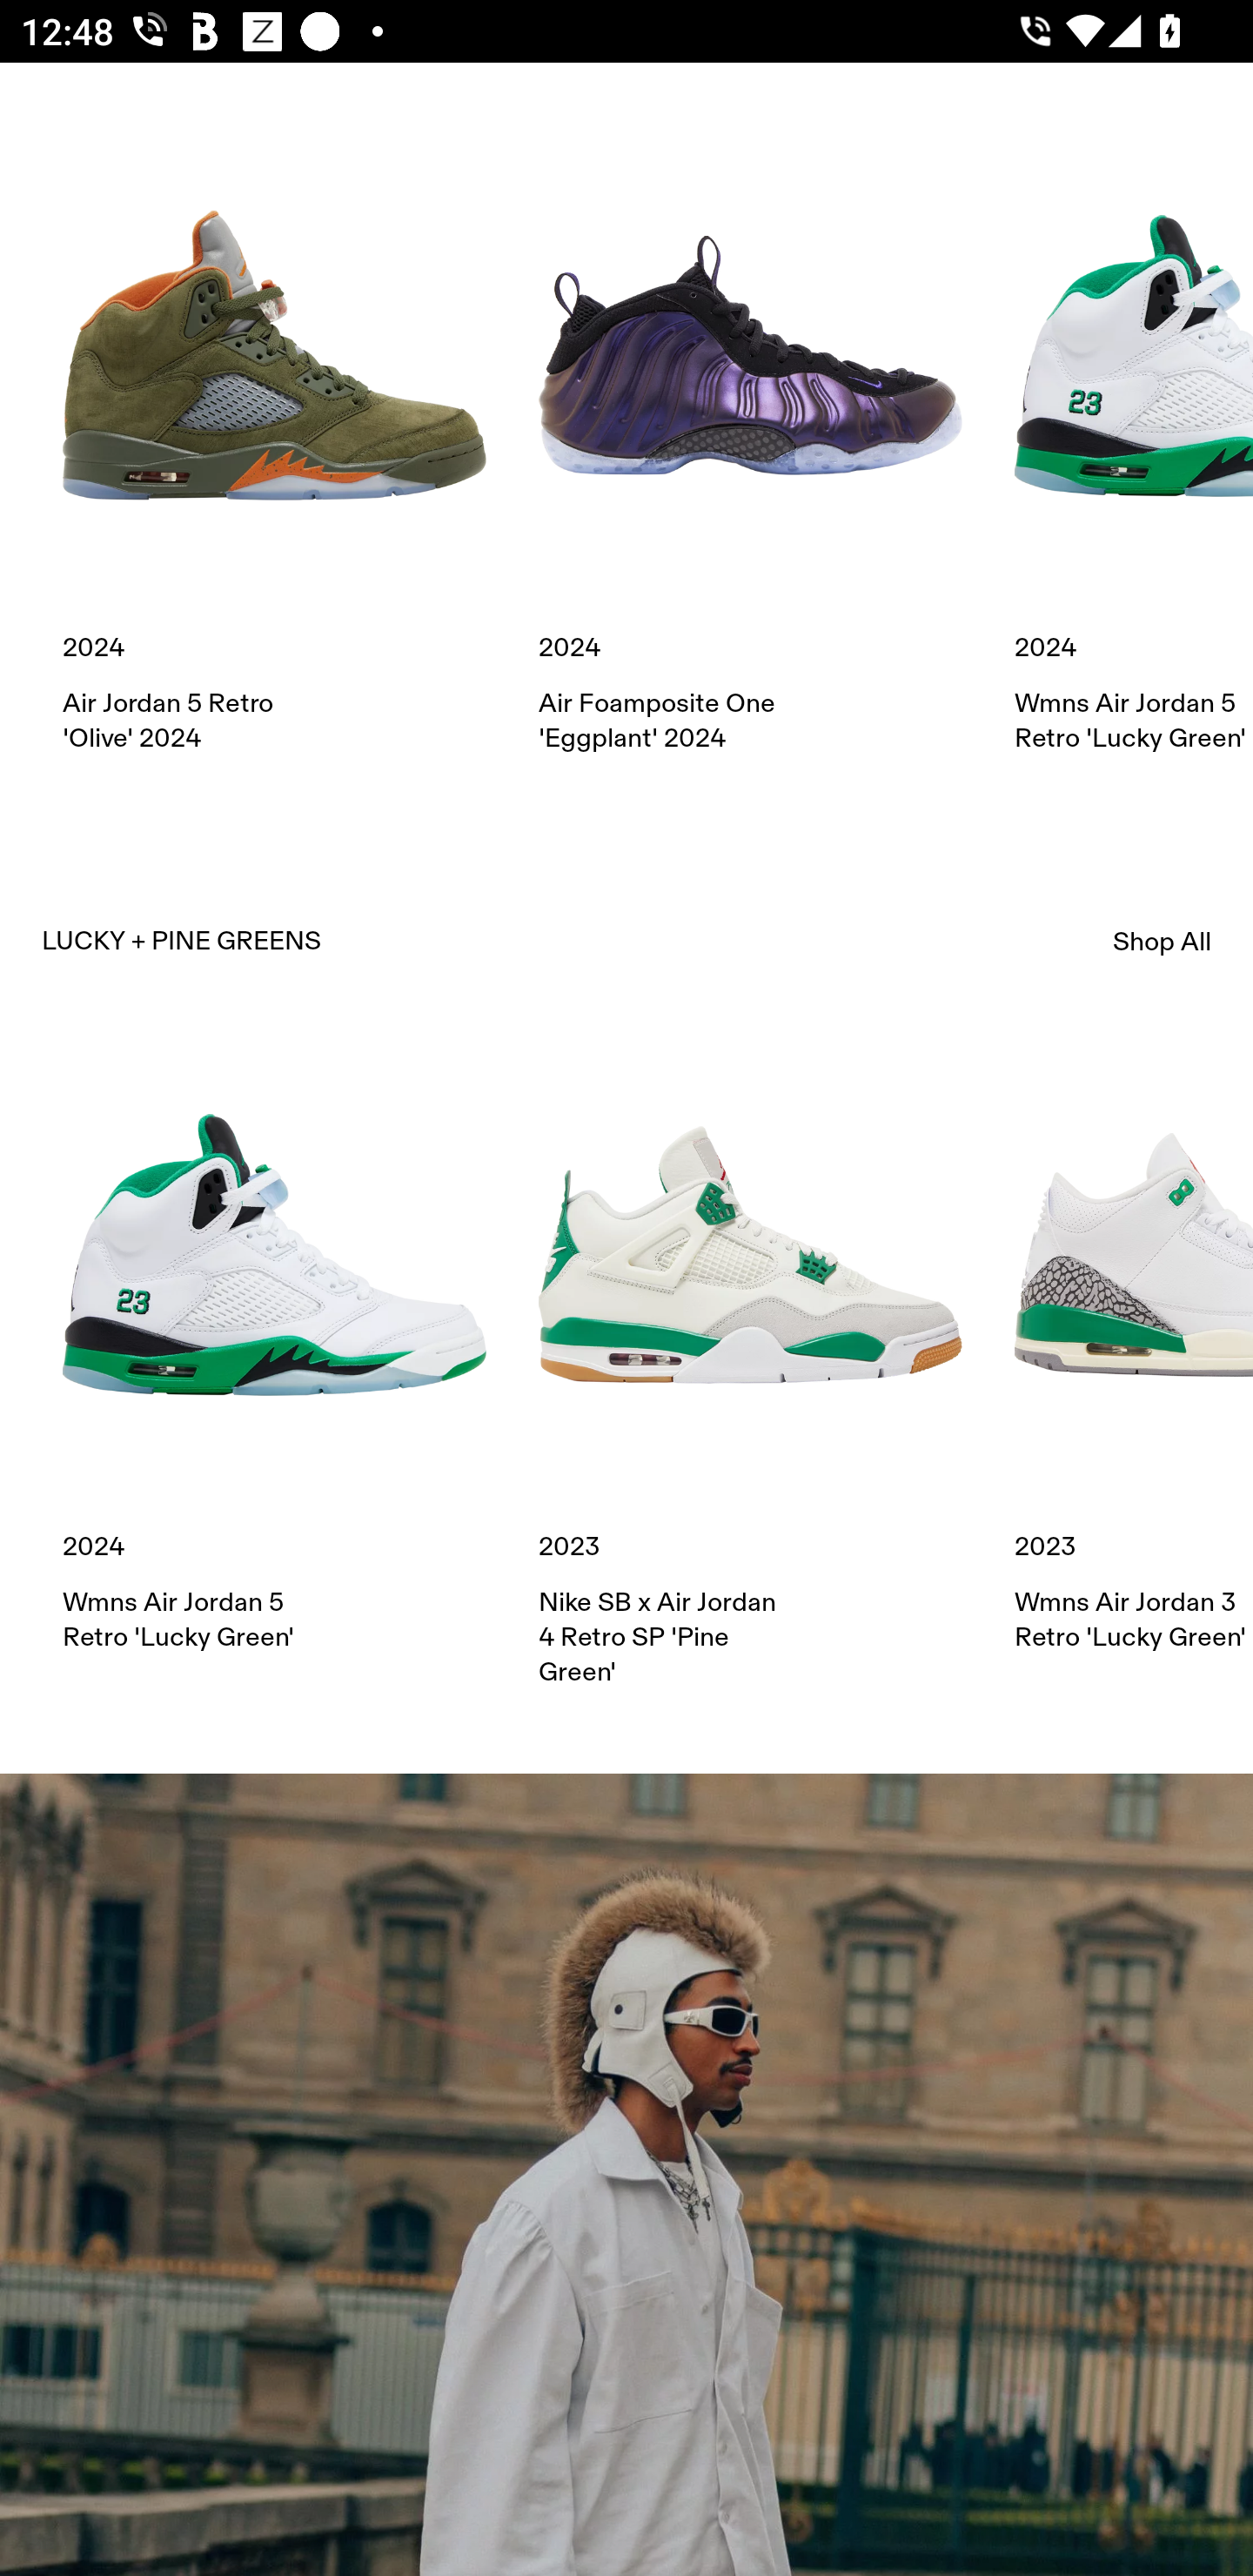  I want to click on 2023 Wmns Air Jordan 3 Retro 'Lucky Green', so click(1134, 1349).